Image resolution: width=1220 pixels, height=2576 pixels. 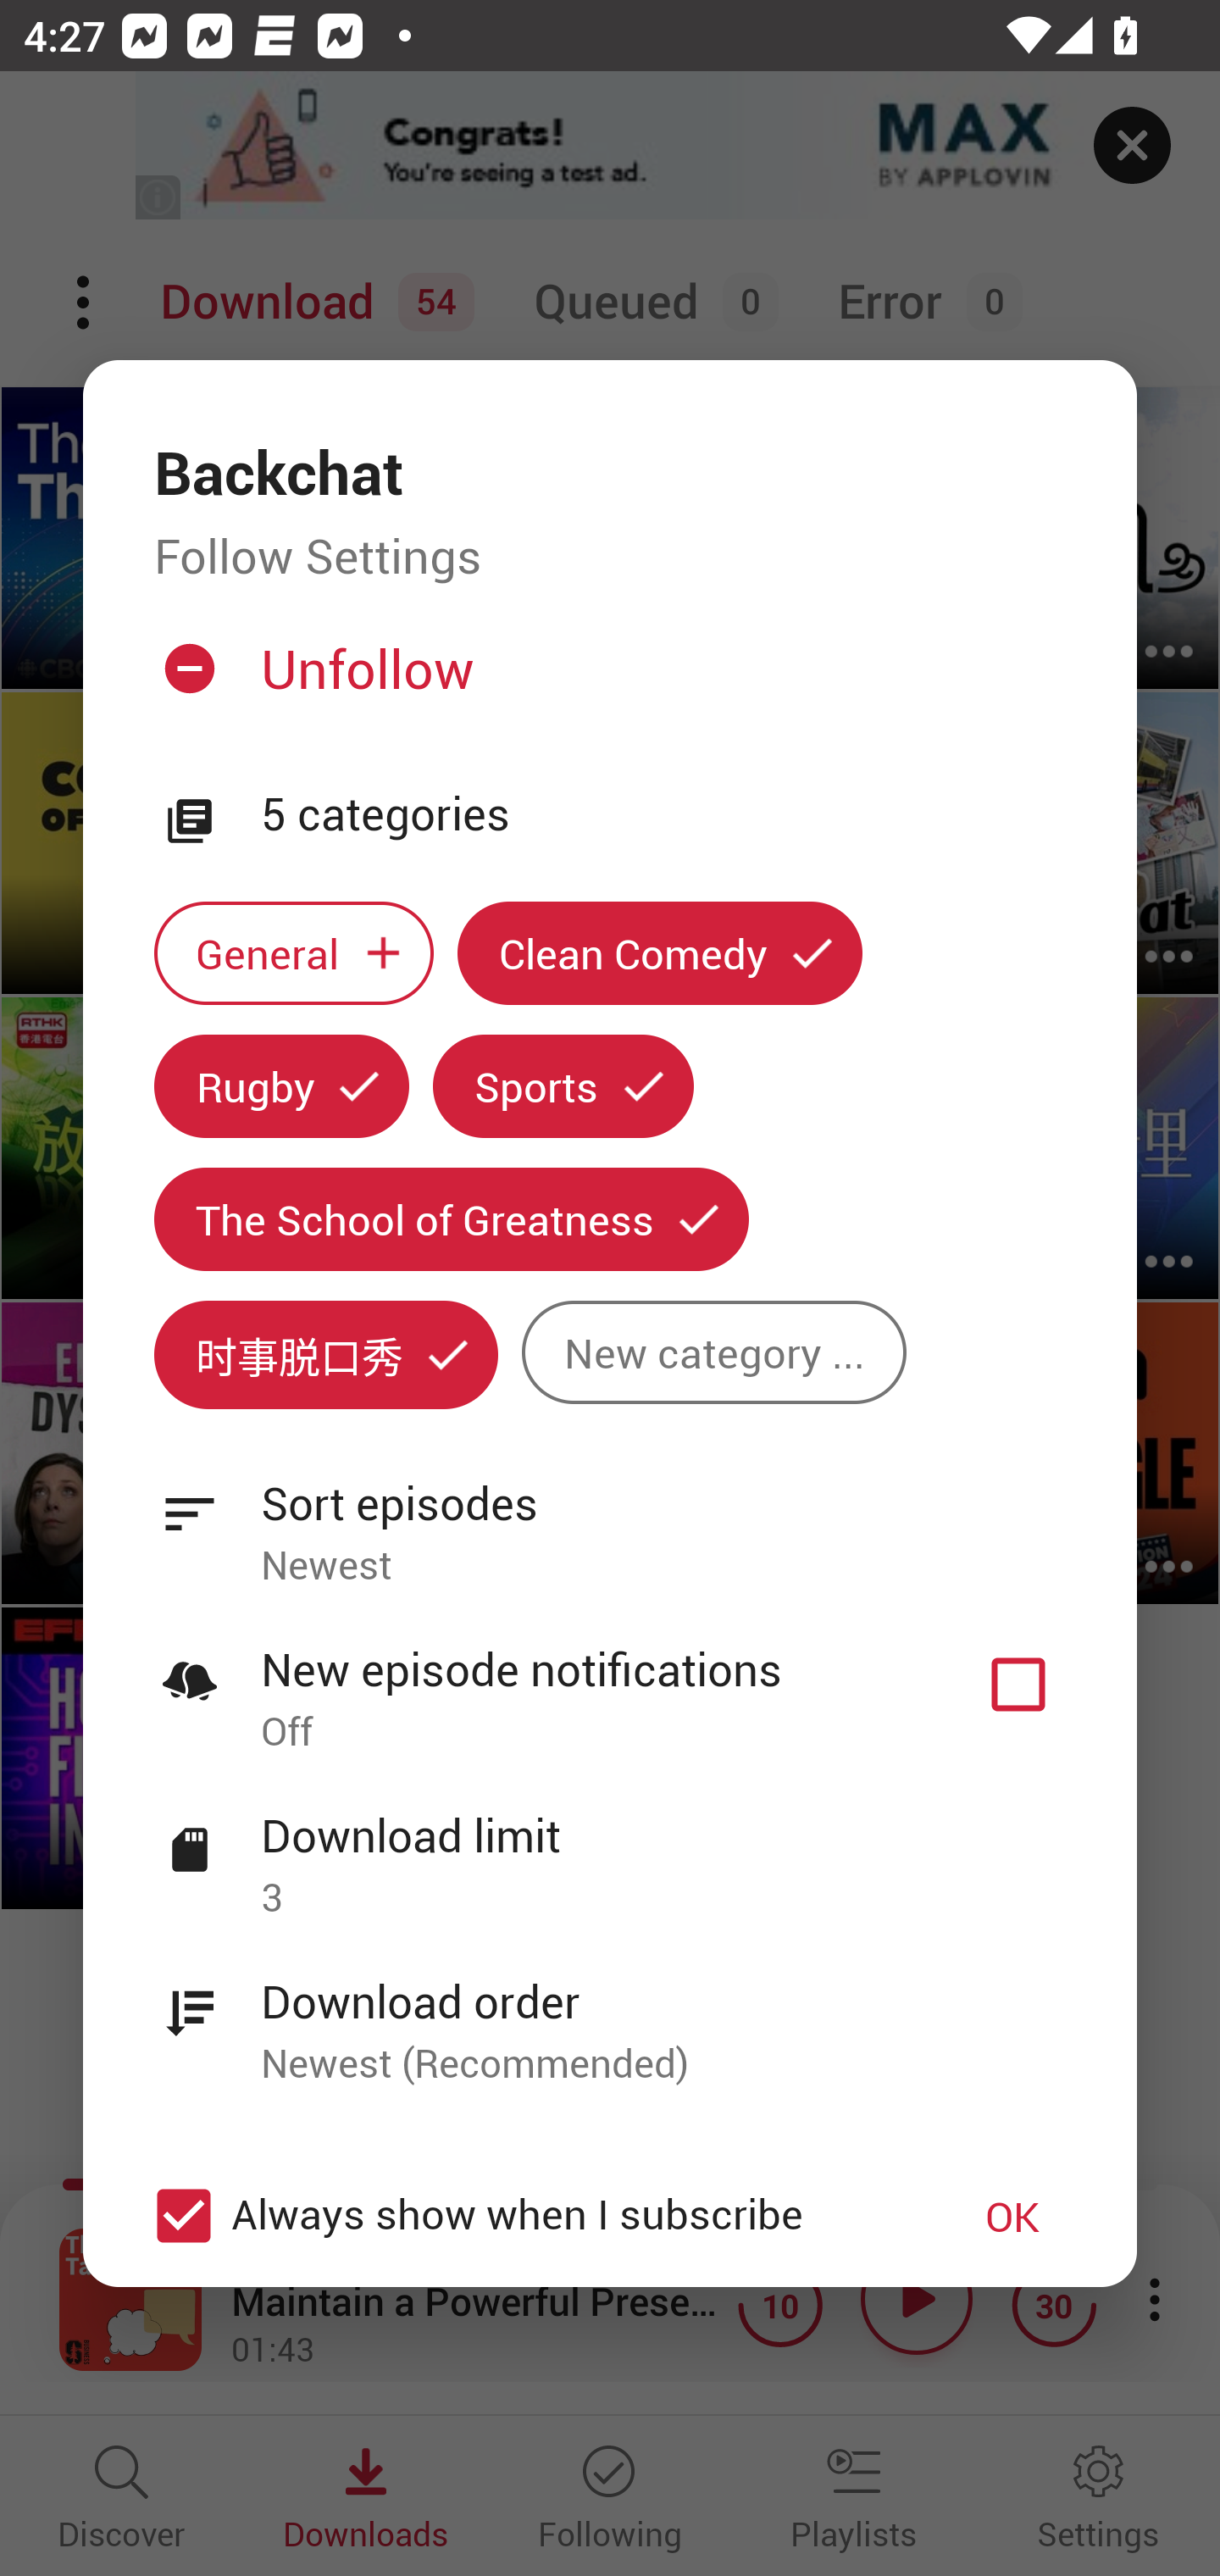 What do you see at coordinates (293, 952) in the screenshot?
I see `General` at bounding box center [293, 952].